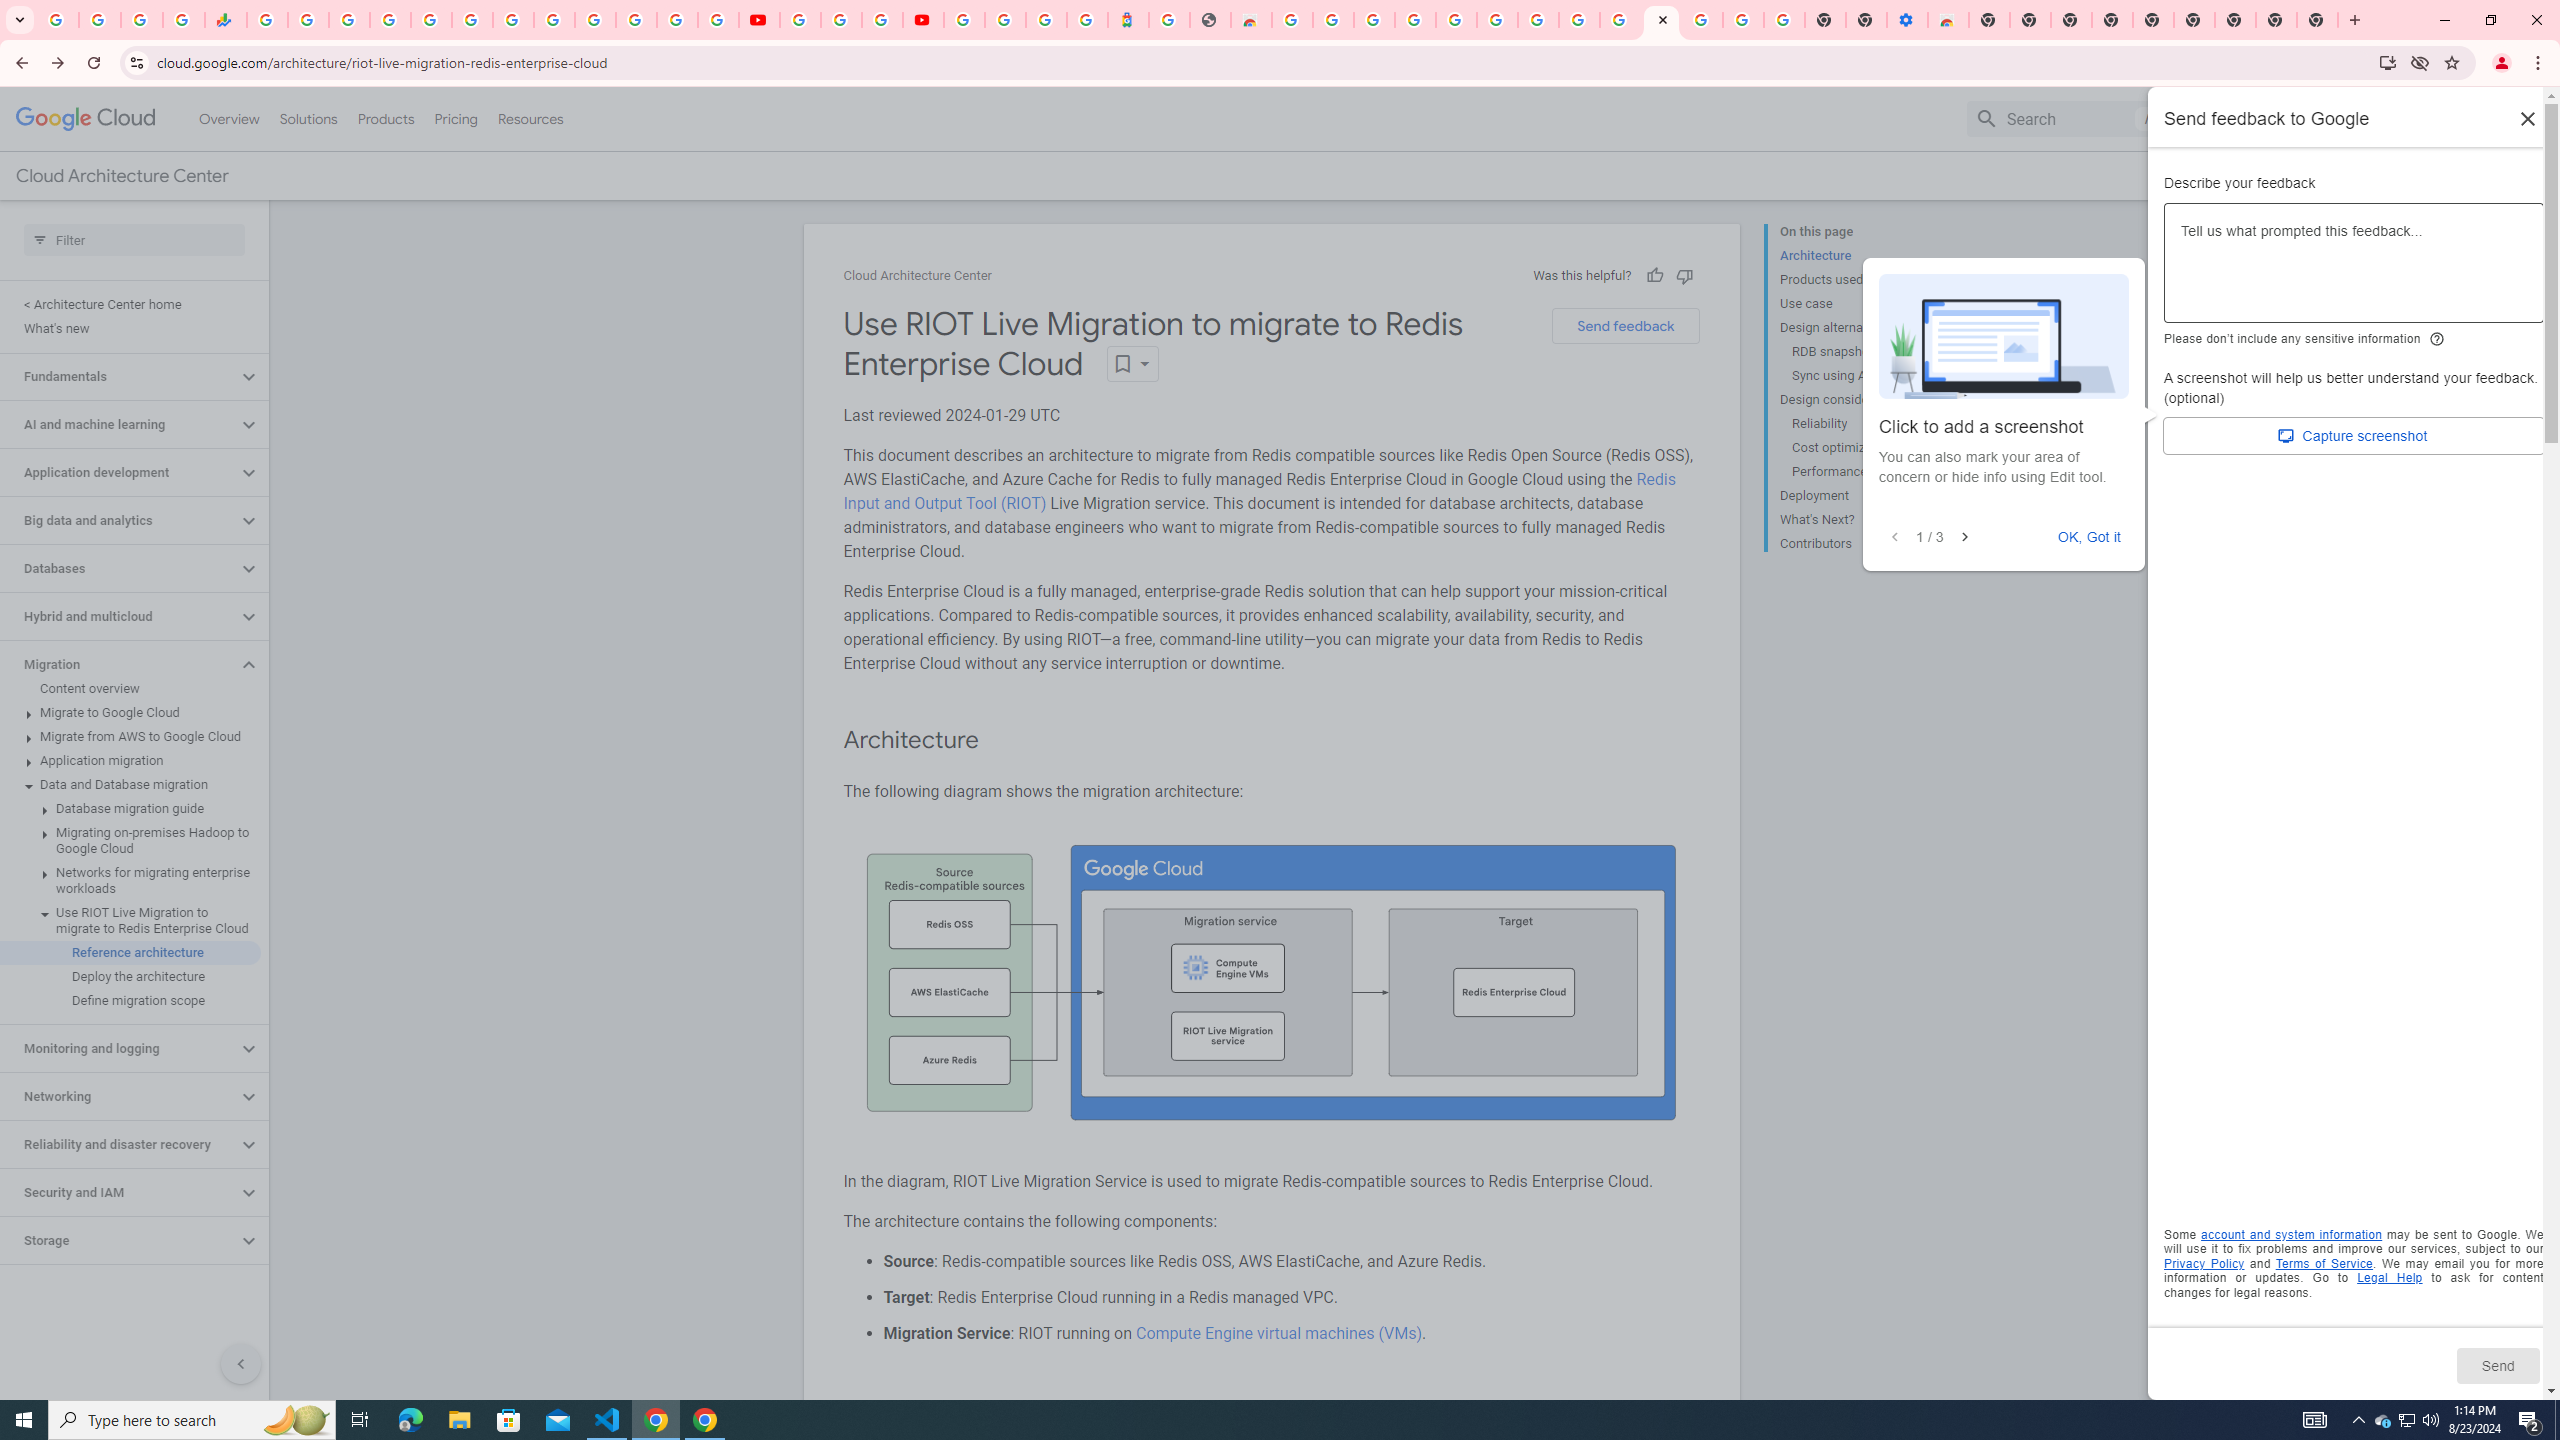 Image resolution: width=2560 pixels, height=1440 pixels. What do you see at coordinates (1004, 20) in the screenshot?
I see `Sign in - Google Accounts` at bounding box center [1004, 20].